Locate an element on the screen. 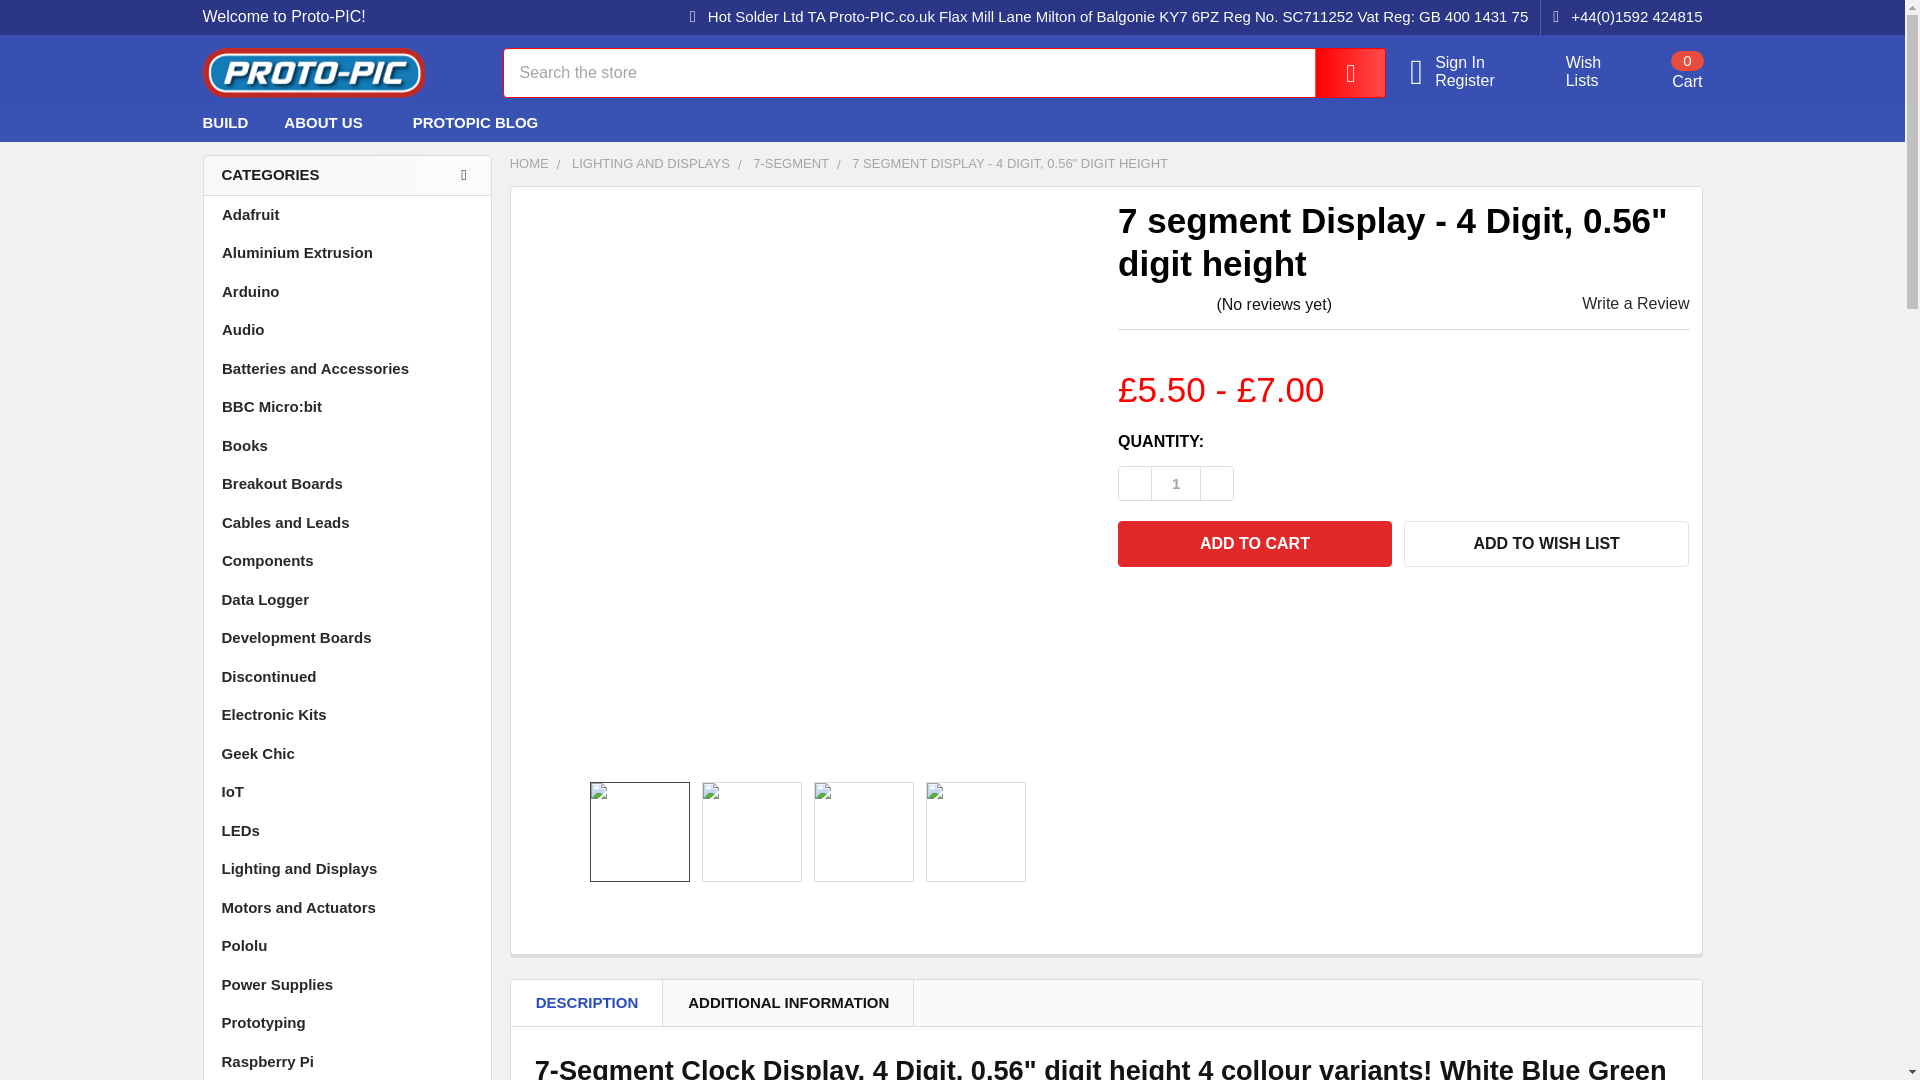  Proto-PIC is located at coordinates (1336, 72).